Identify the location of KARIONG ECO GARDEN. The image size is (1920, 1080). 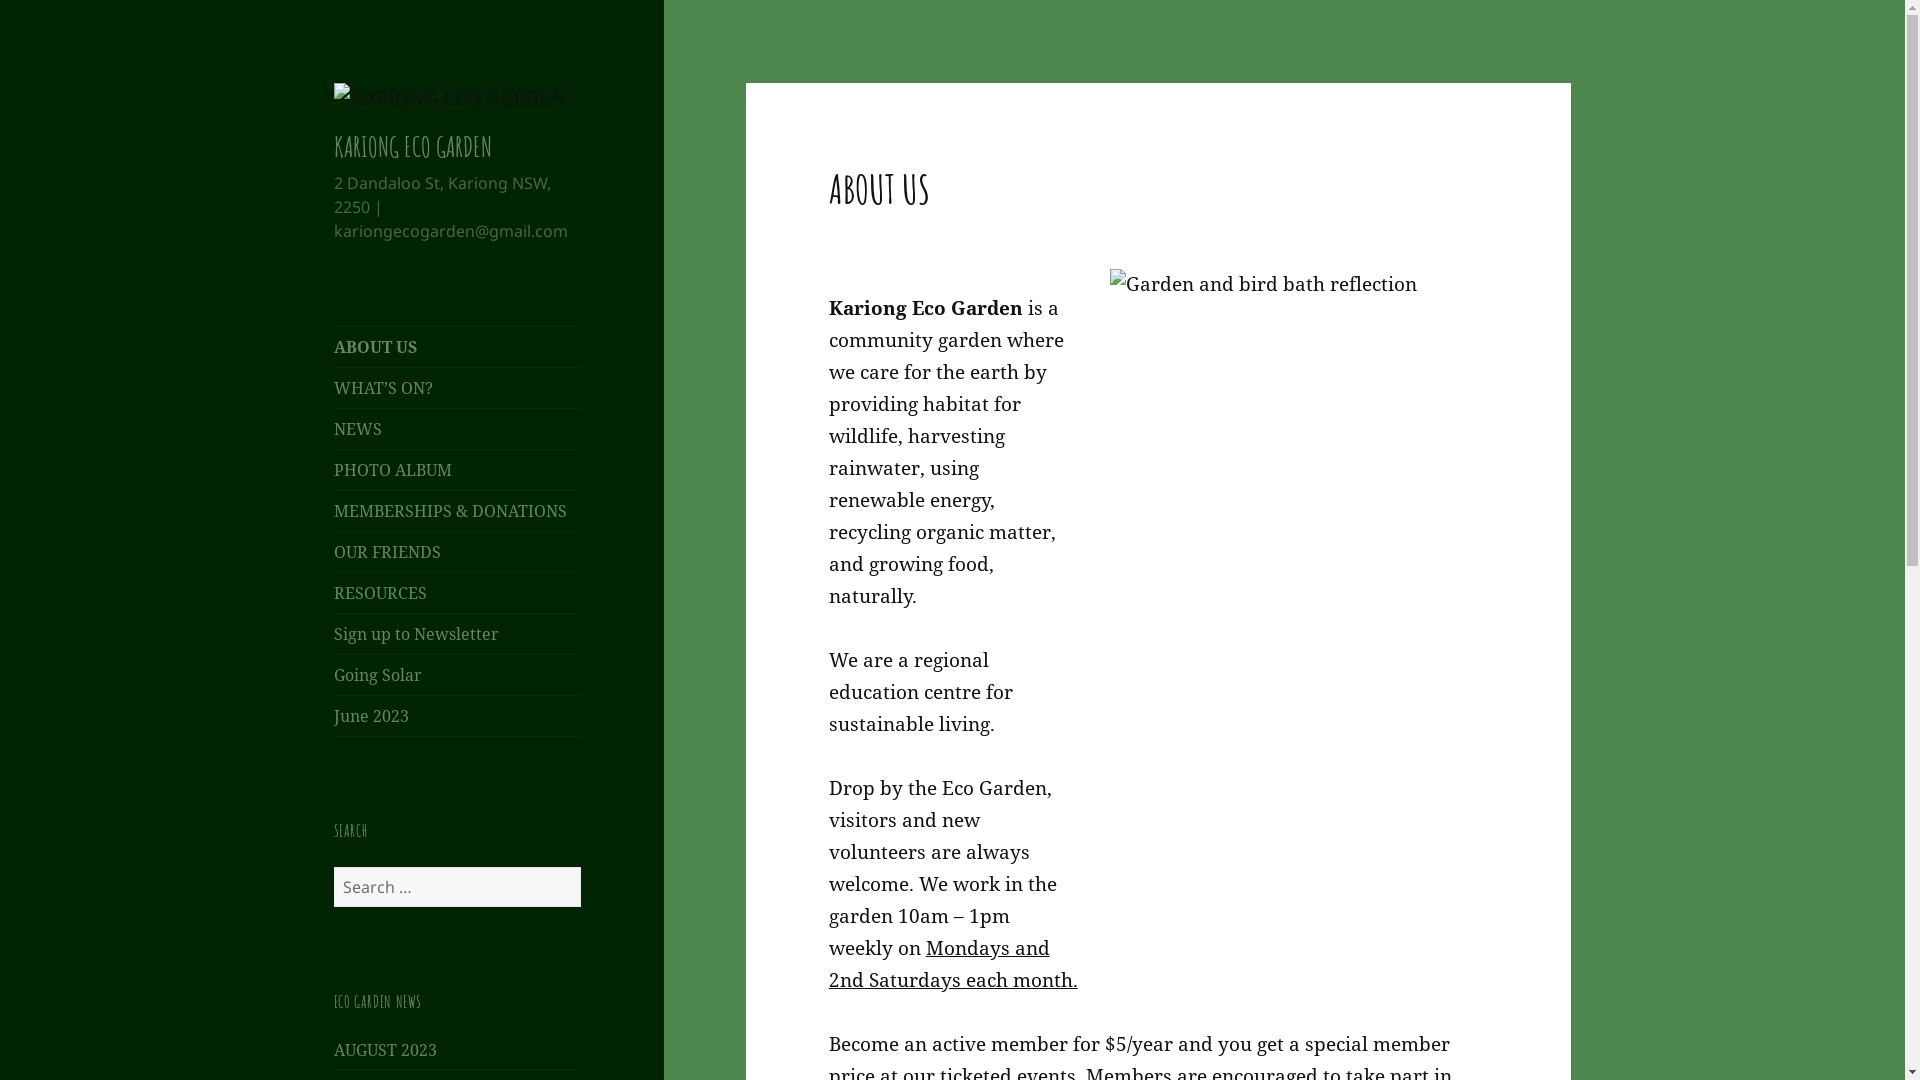
(412, 147).